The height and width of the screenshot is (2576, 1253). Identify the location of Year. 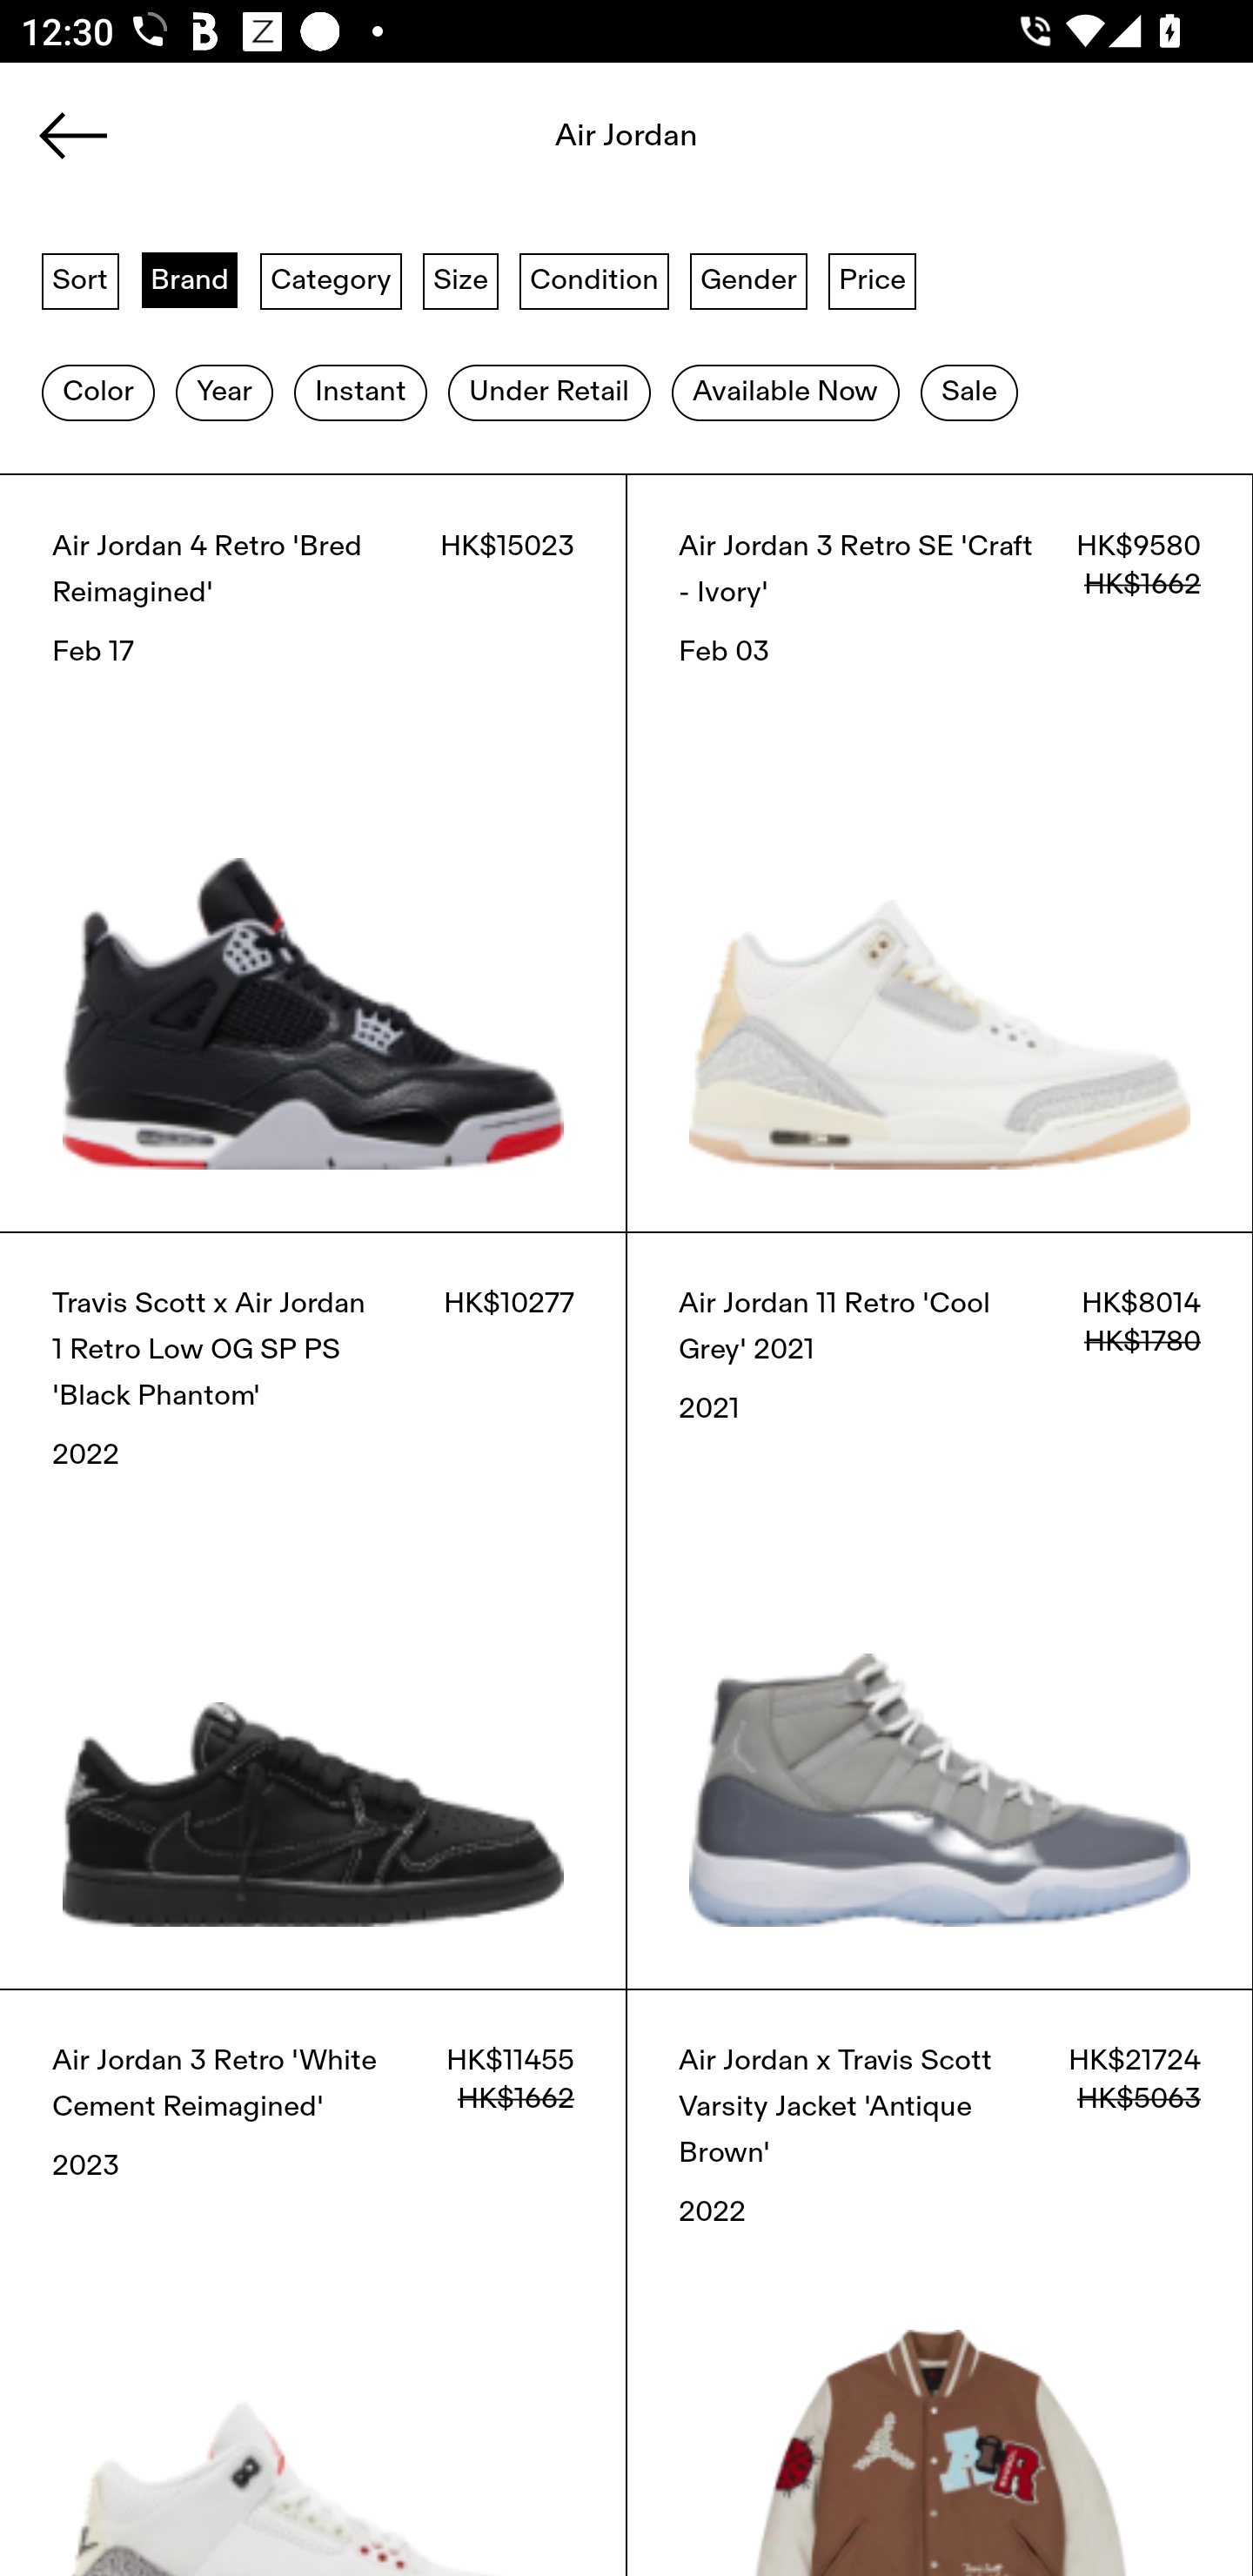
(224, 392).